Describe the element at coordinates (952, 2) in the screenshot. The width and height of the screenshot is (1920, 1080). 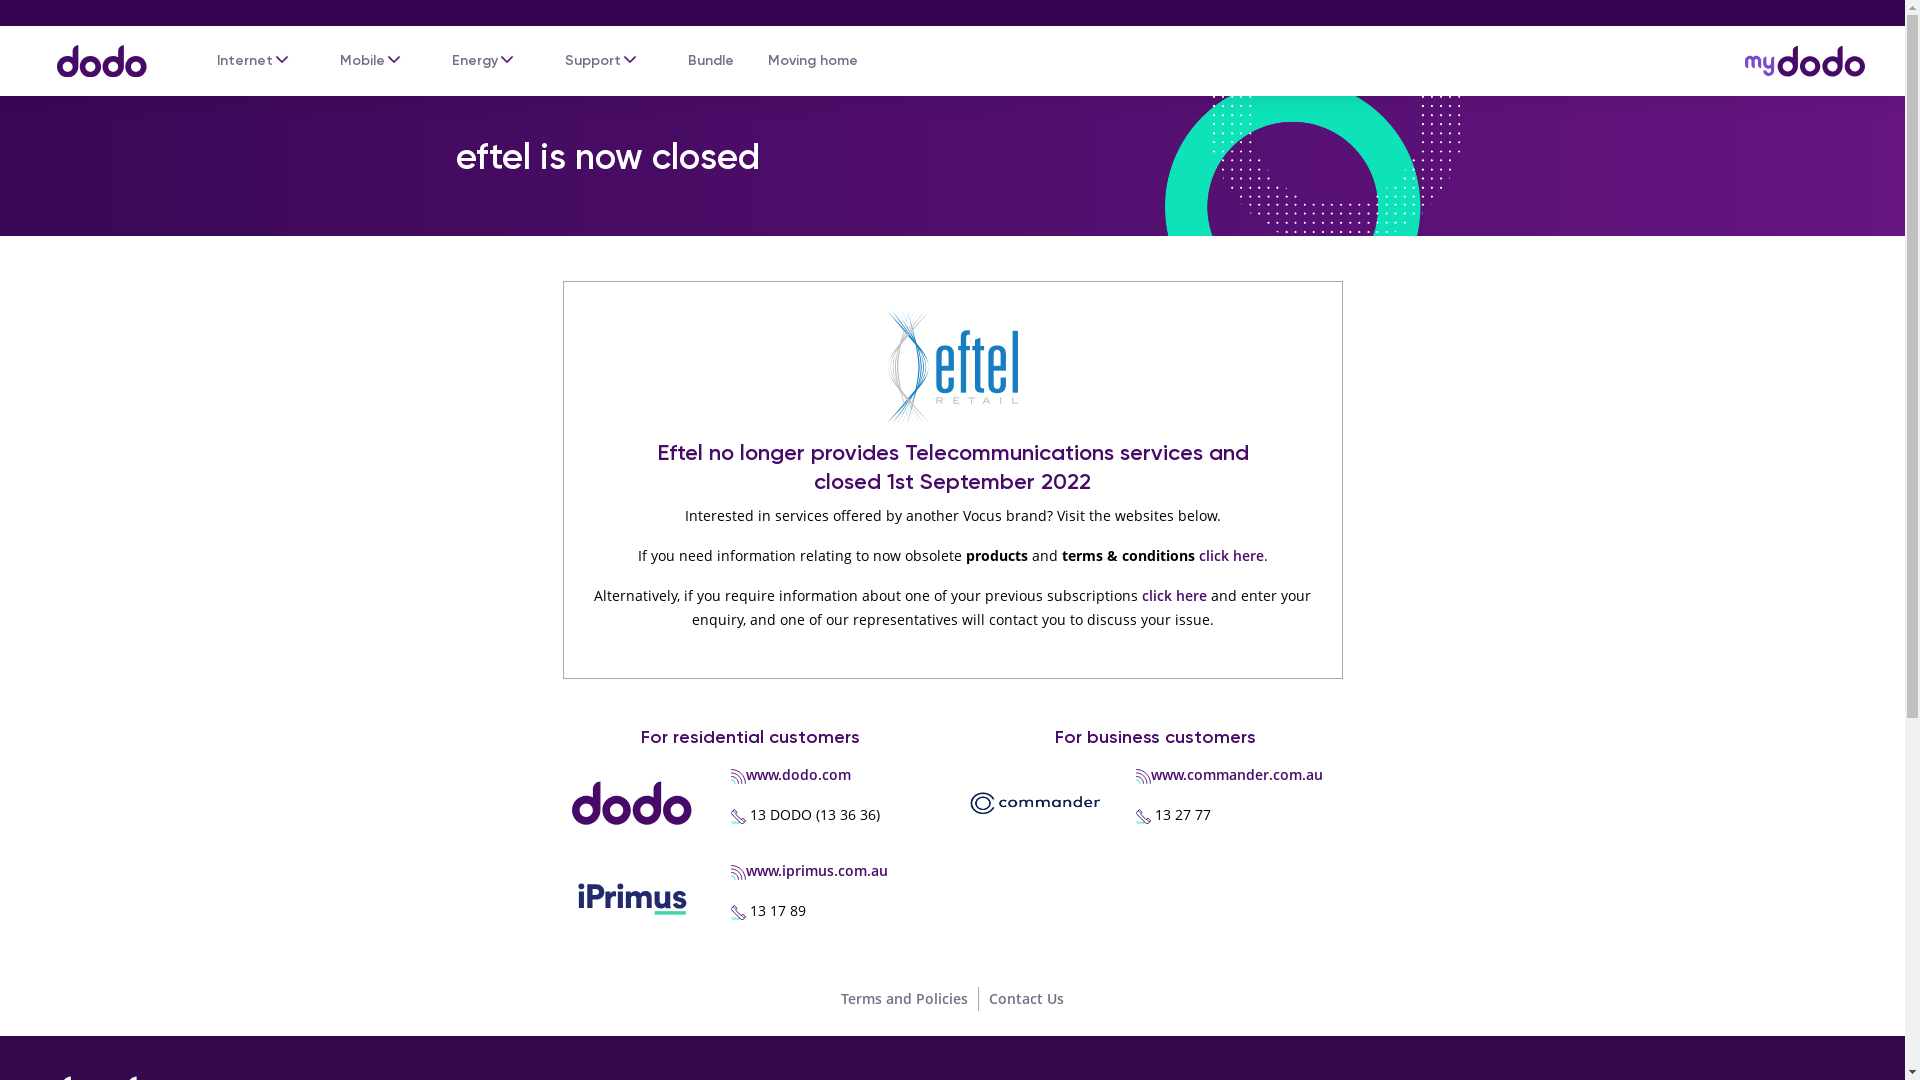
I see `Skip to main content` at that location.